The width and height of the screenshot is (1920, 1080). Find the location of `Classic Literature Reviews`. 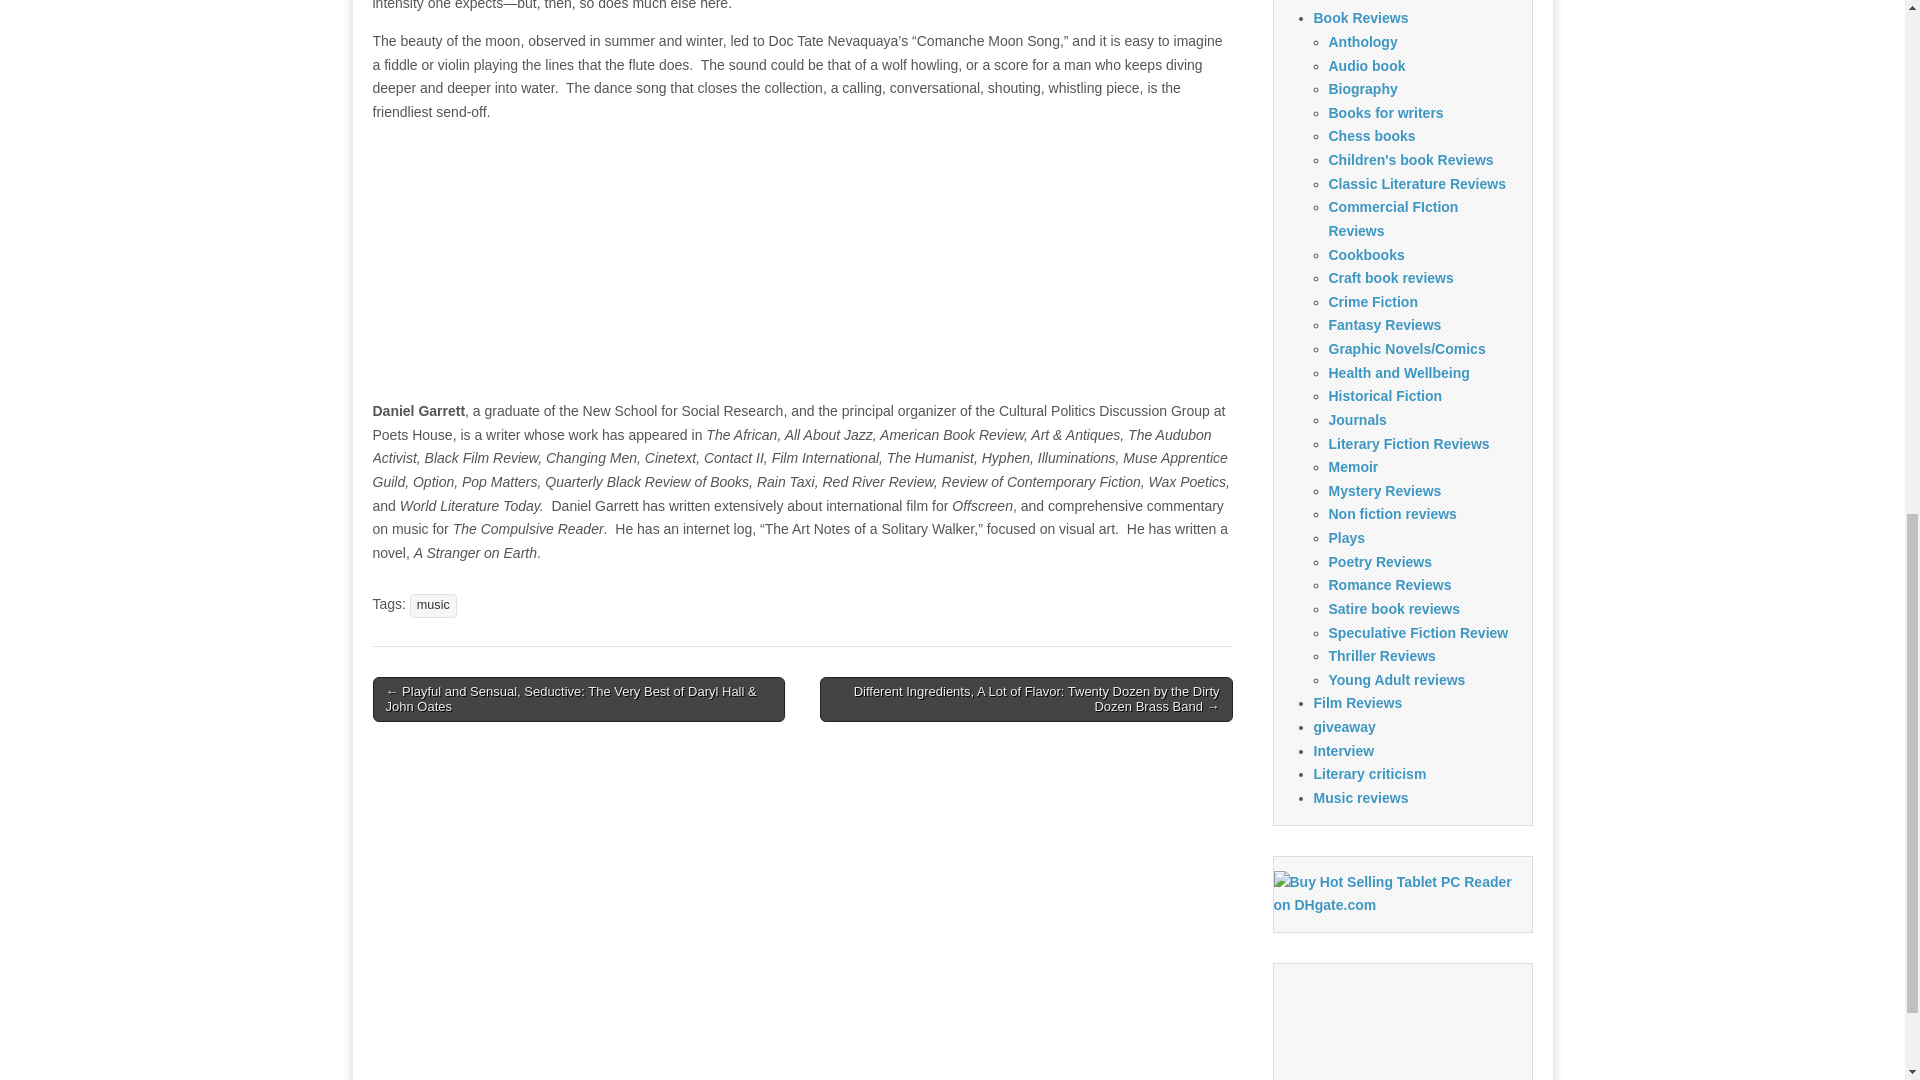

Classic Literature Reviews is located at coordinates (1416, 184).